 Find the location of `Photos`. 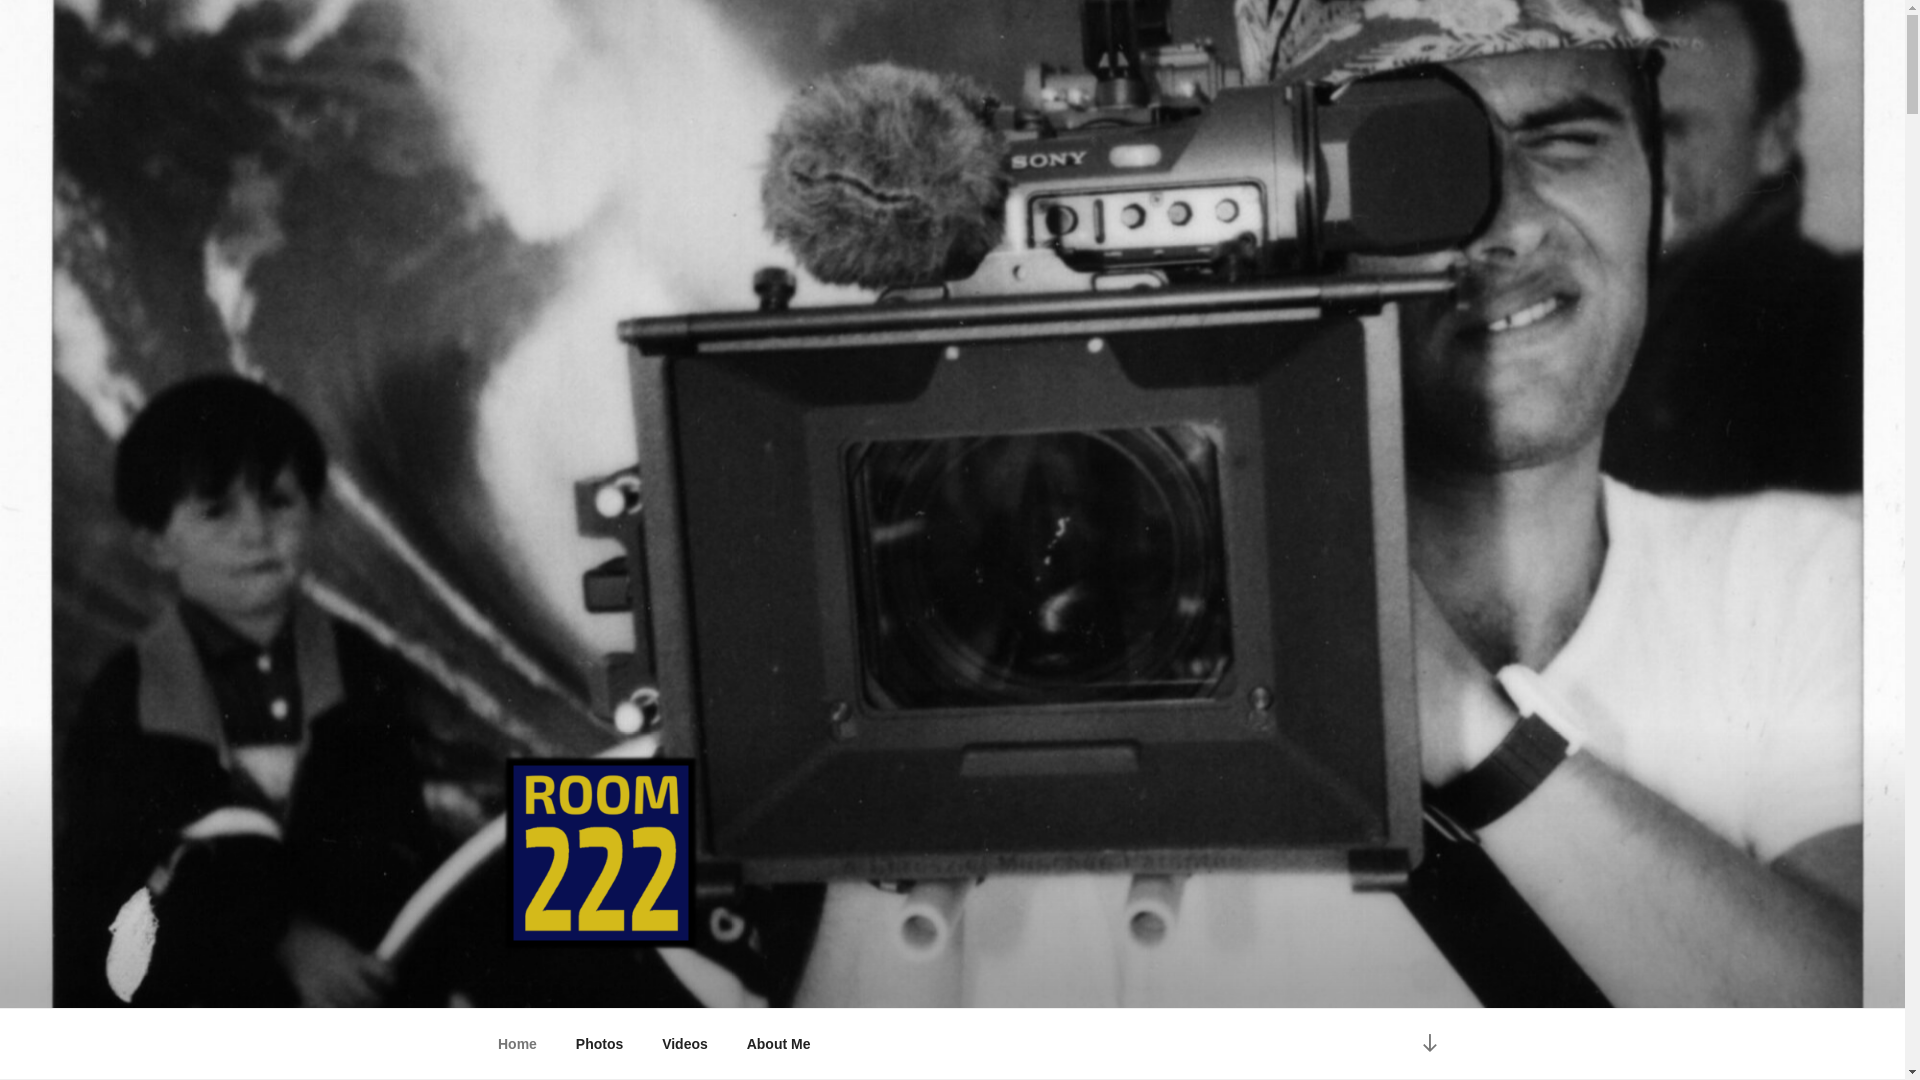

Photos is located at coordinates (598, 1044).